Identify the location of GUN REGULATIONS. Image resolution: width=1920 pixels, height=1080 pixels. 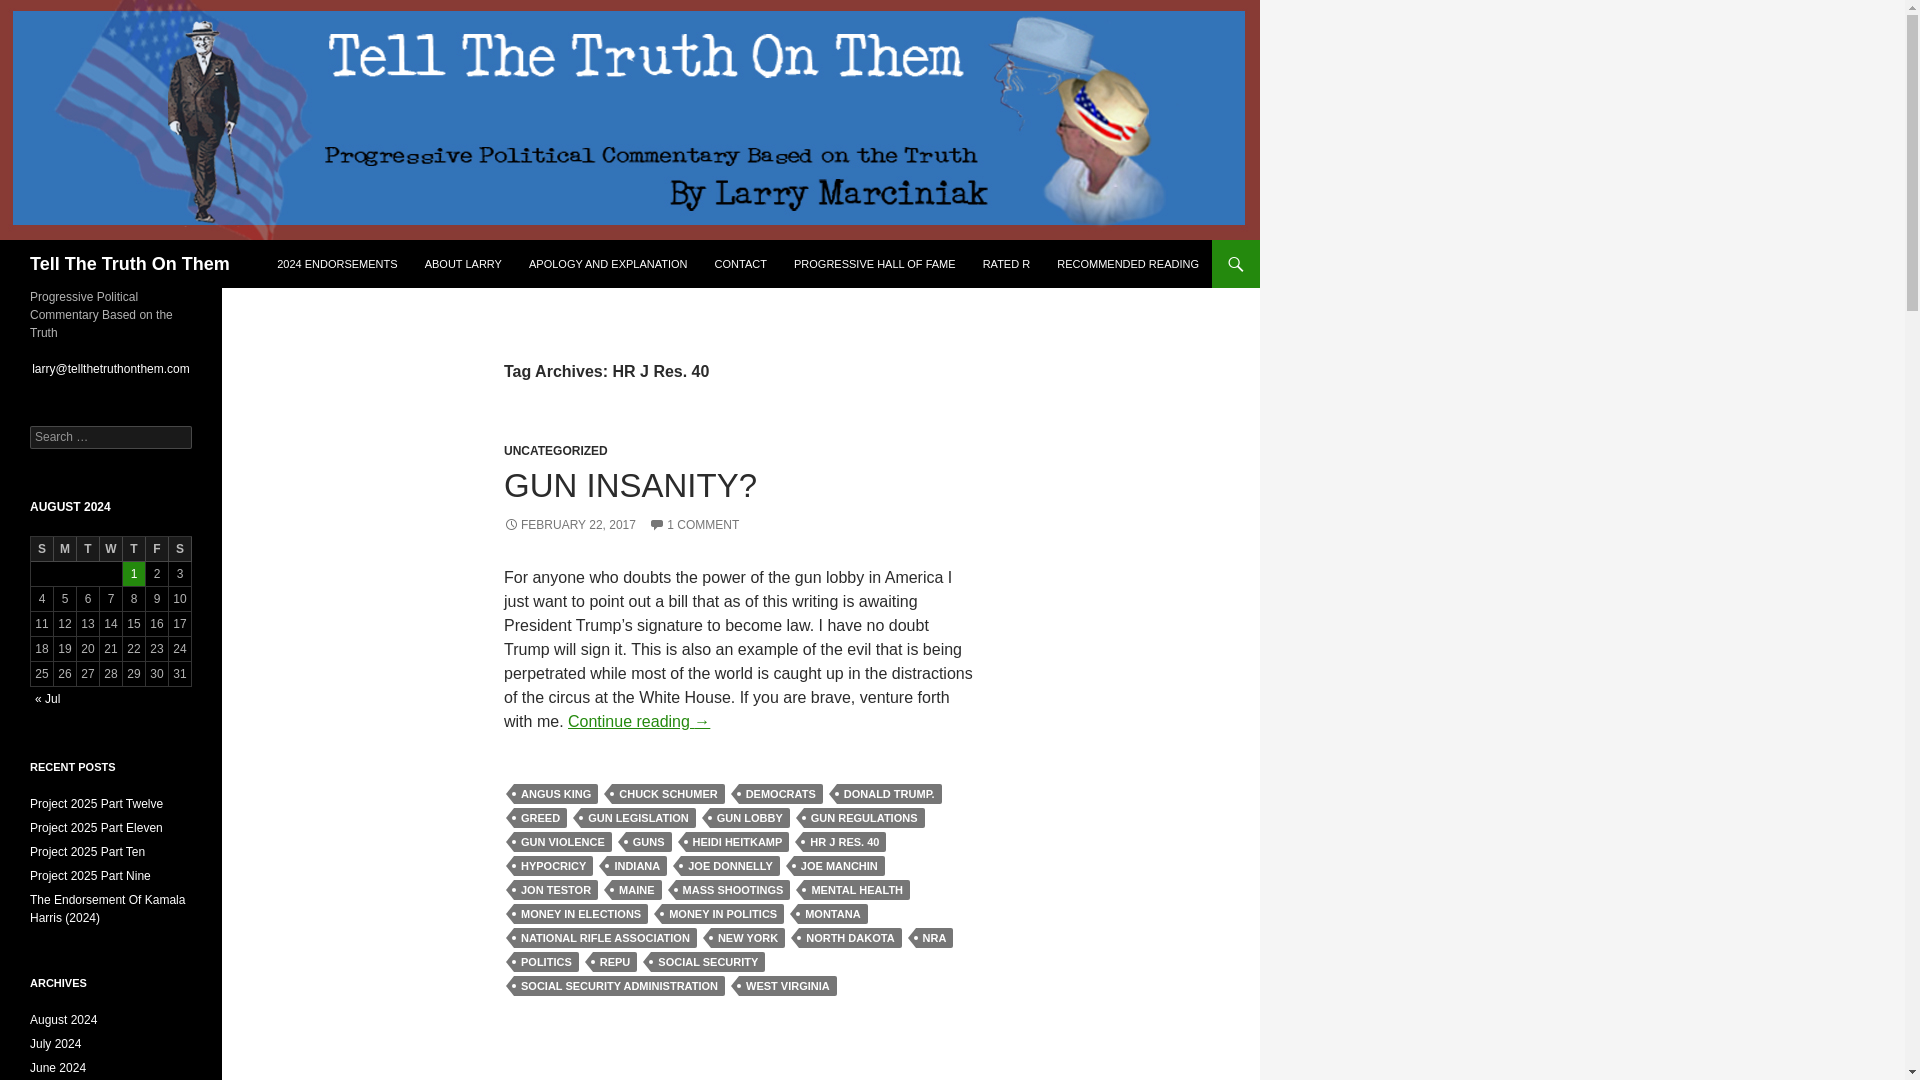
(864, 818).